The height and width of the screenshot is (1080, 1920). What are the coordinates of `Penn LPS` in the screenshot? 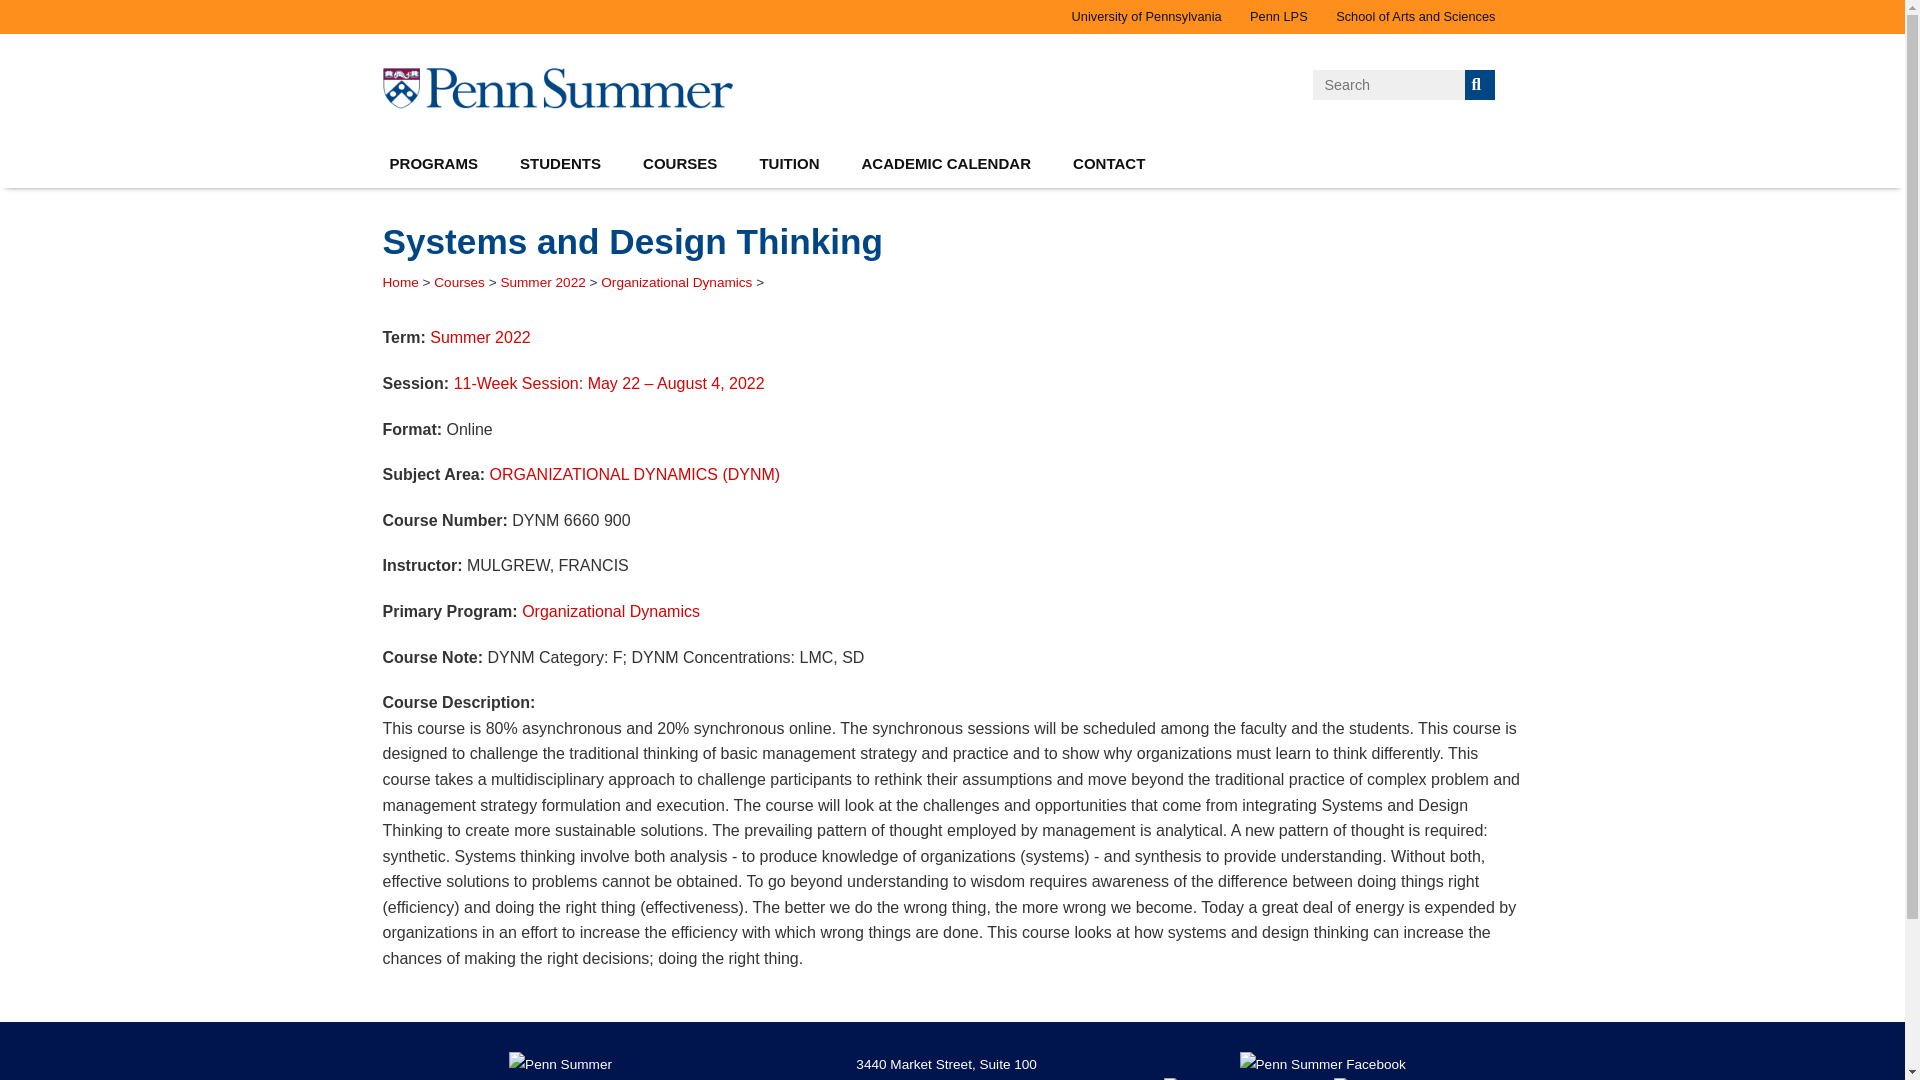 It's located at (1279, 16).